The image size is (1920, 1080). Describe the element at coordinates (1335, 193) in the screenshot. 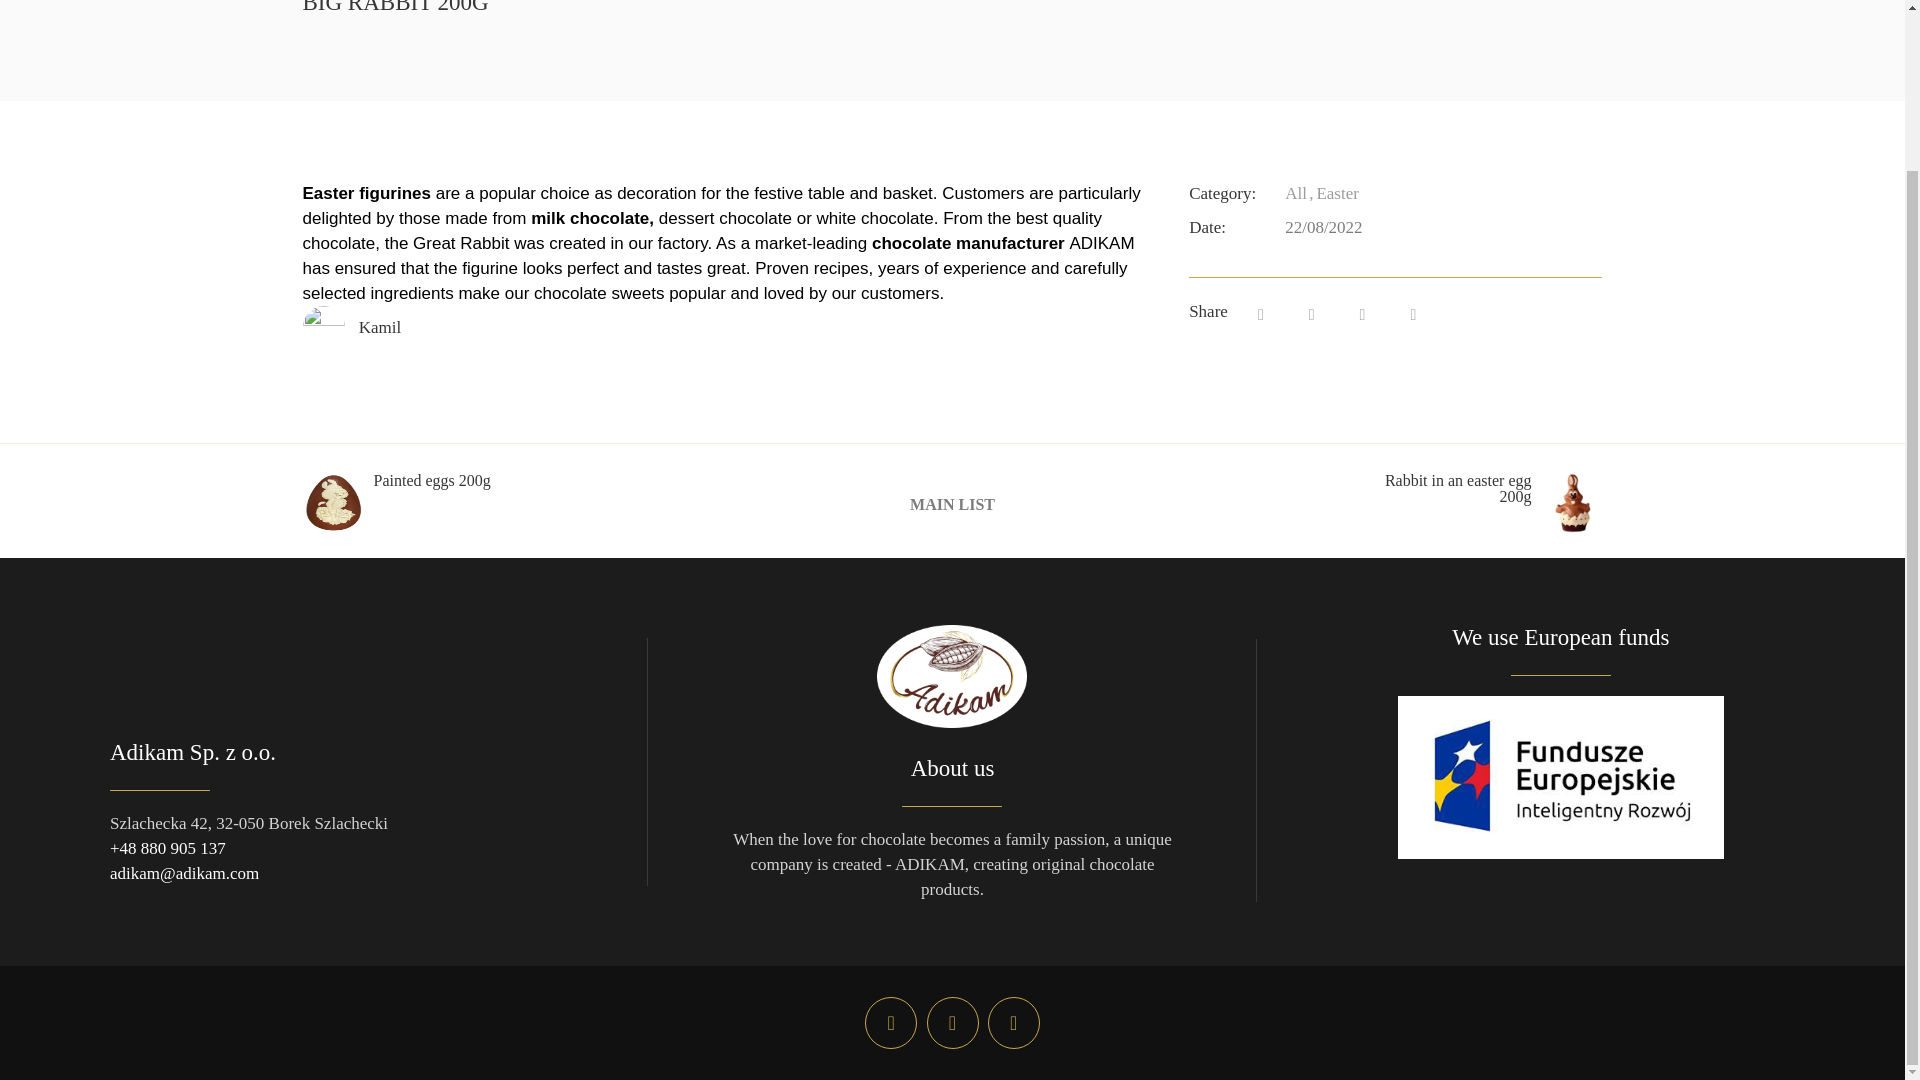

I see `Easter` at that location.